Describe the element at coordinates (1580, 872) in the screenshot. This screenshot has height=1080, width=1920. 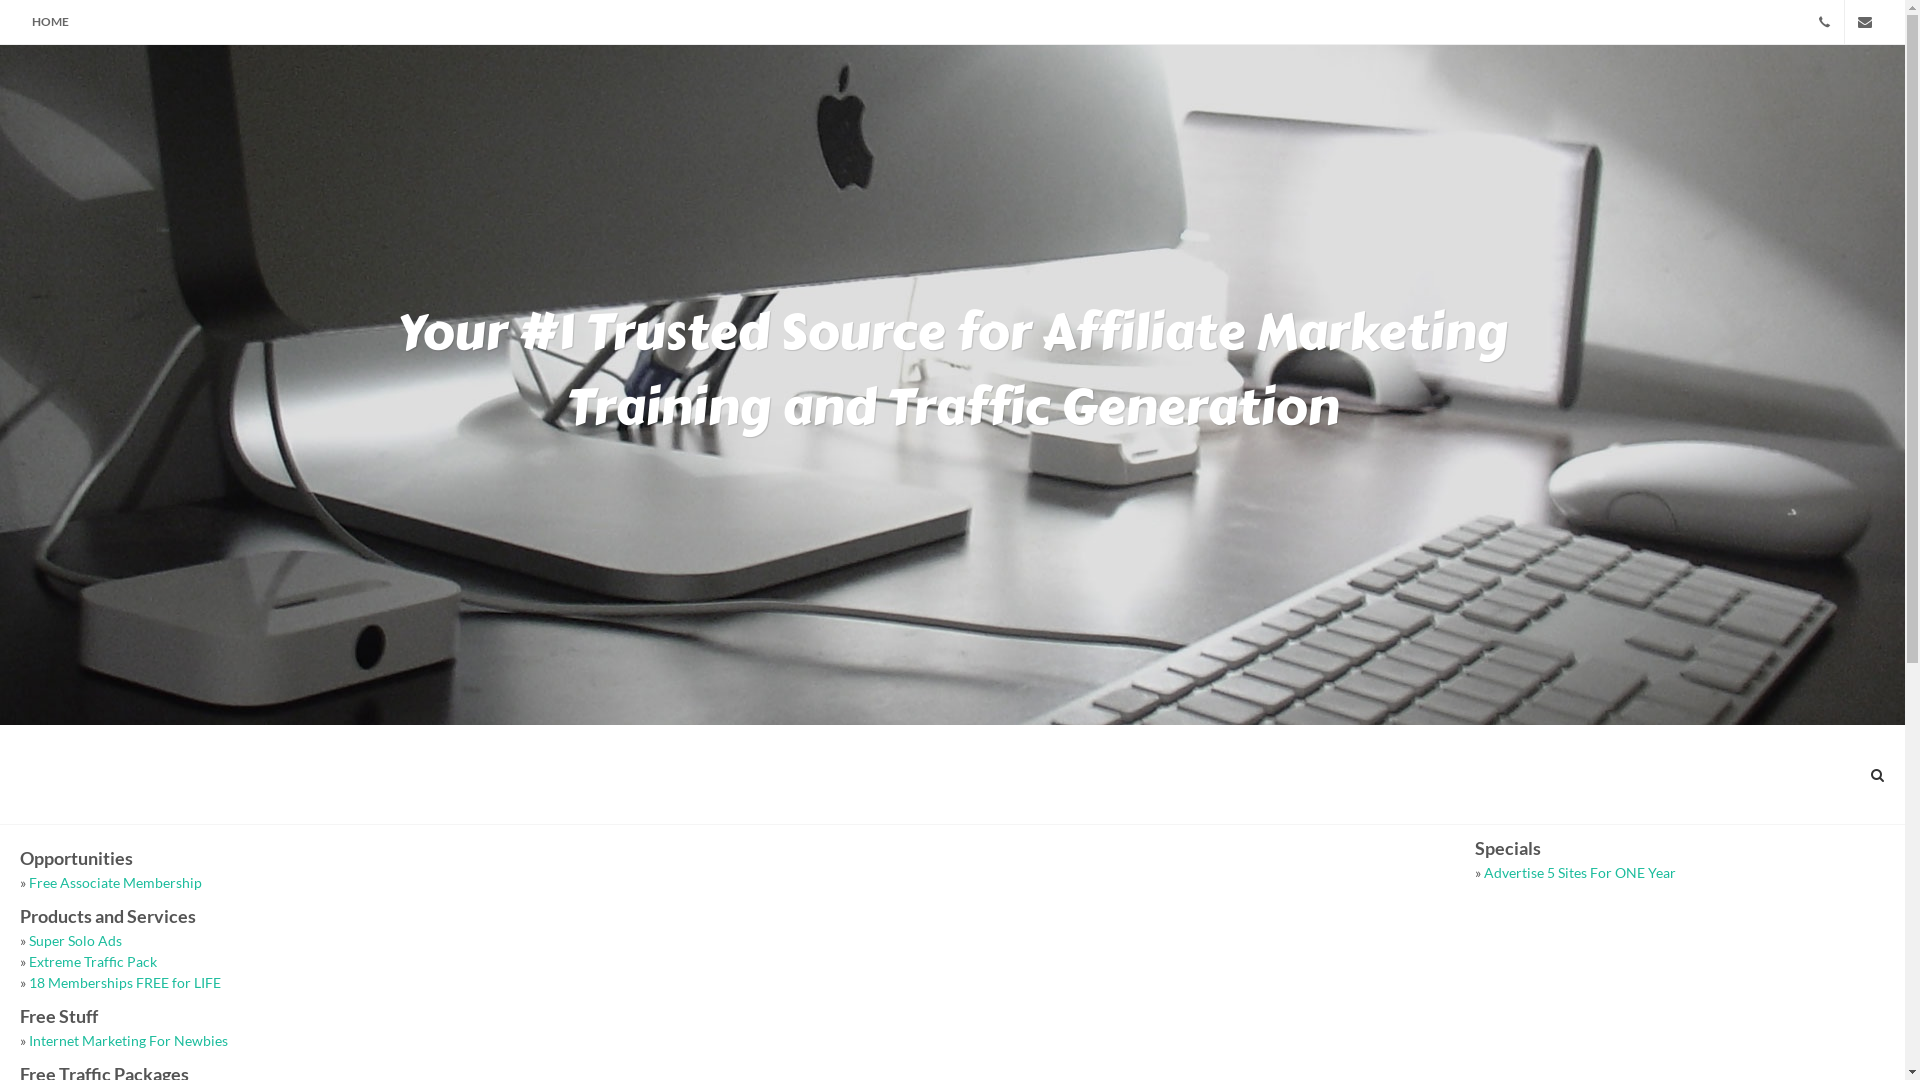
I see `Advertise 5 Sites For ONE Year` at that location.